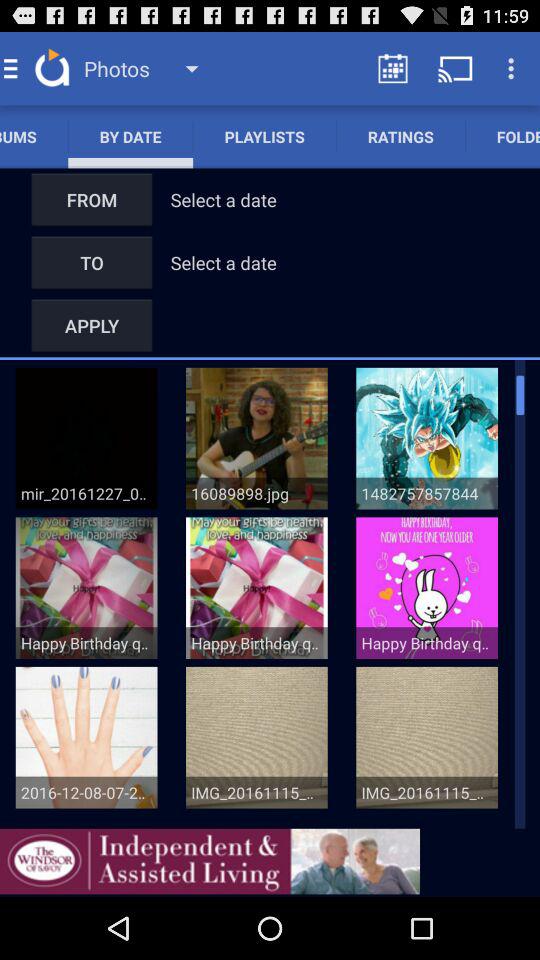  I want to click on know about advertisement, so click(210, 861).